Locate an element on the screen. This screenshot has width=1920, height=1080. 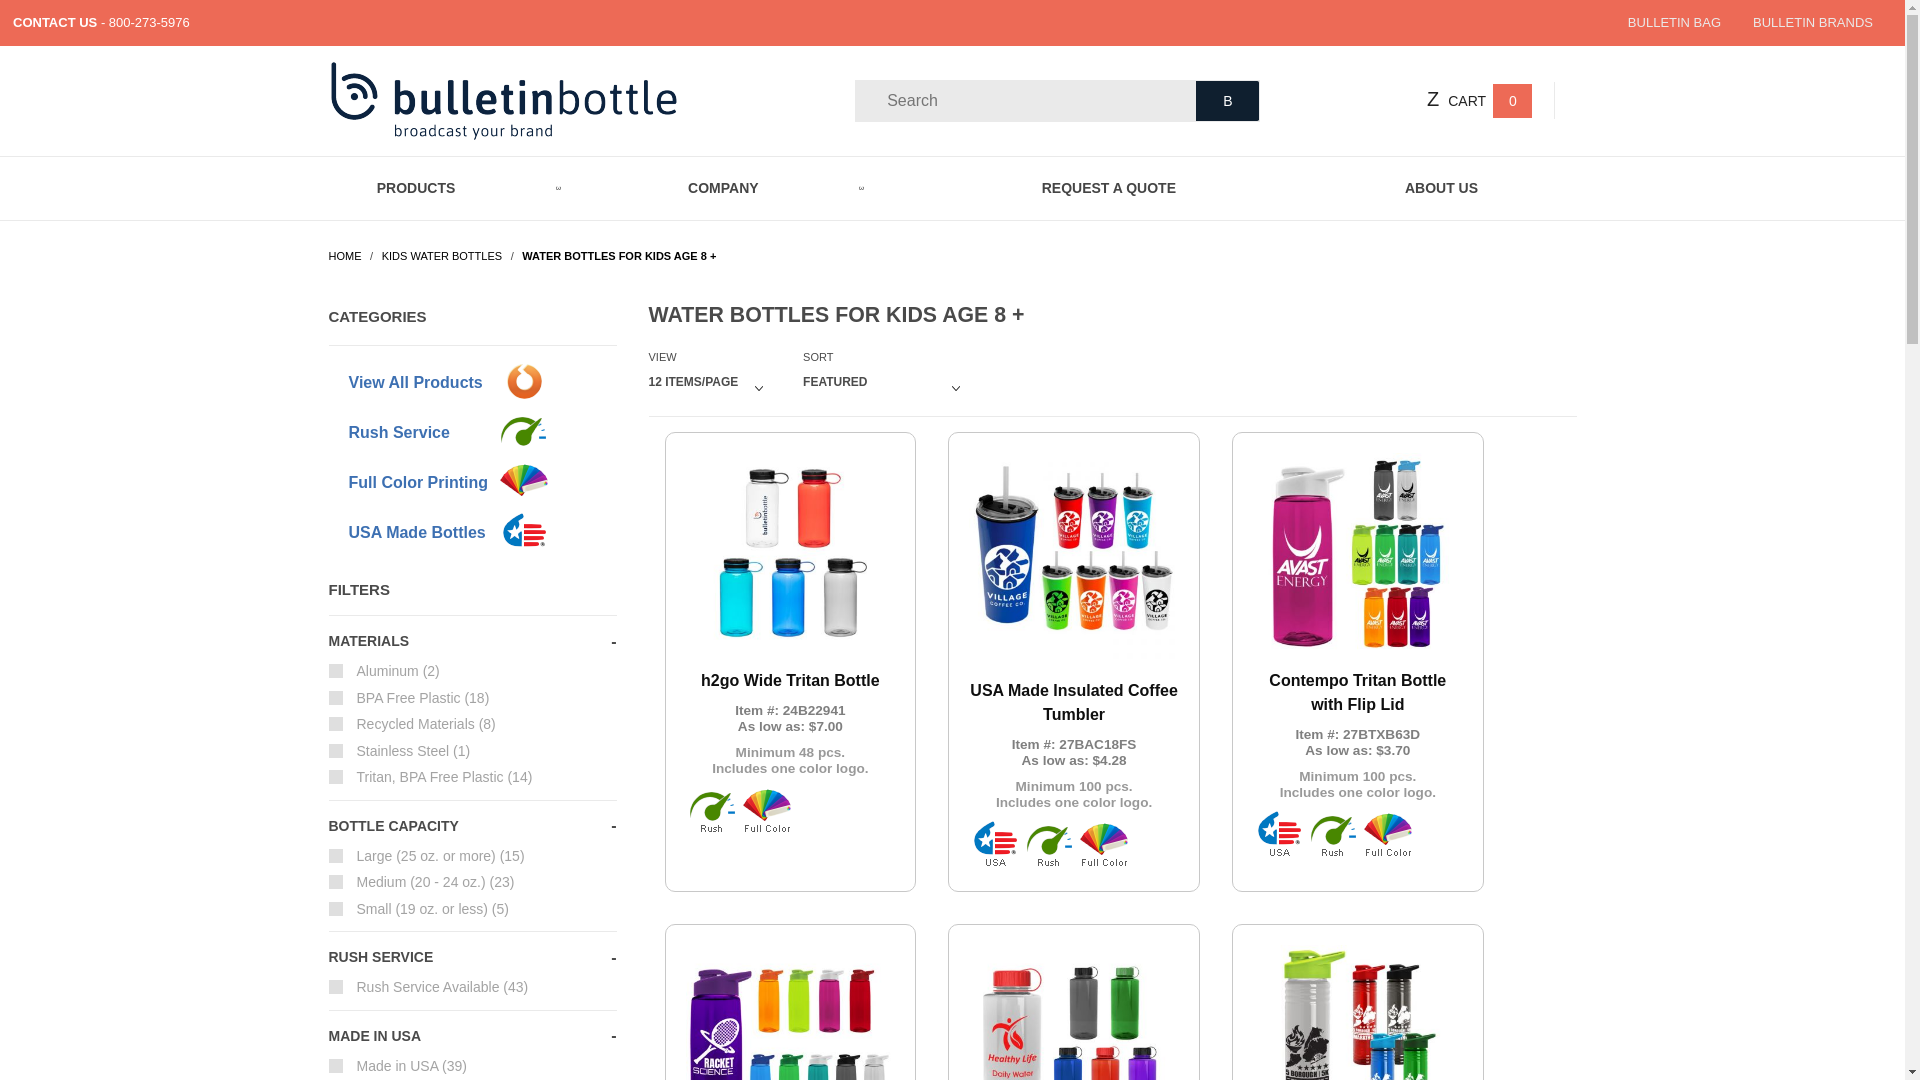
PRODUCTS is located at coordinates (466, 187).